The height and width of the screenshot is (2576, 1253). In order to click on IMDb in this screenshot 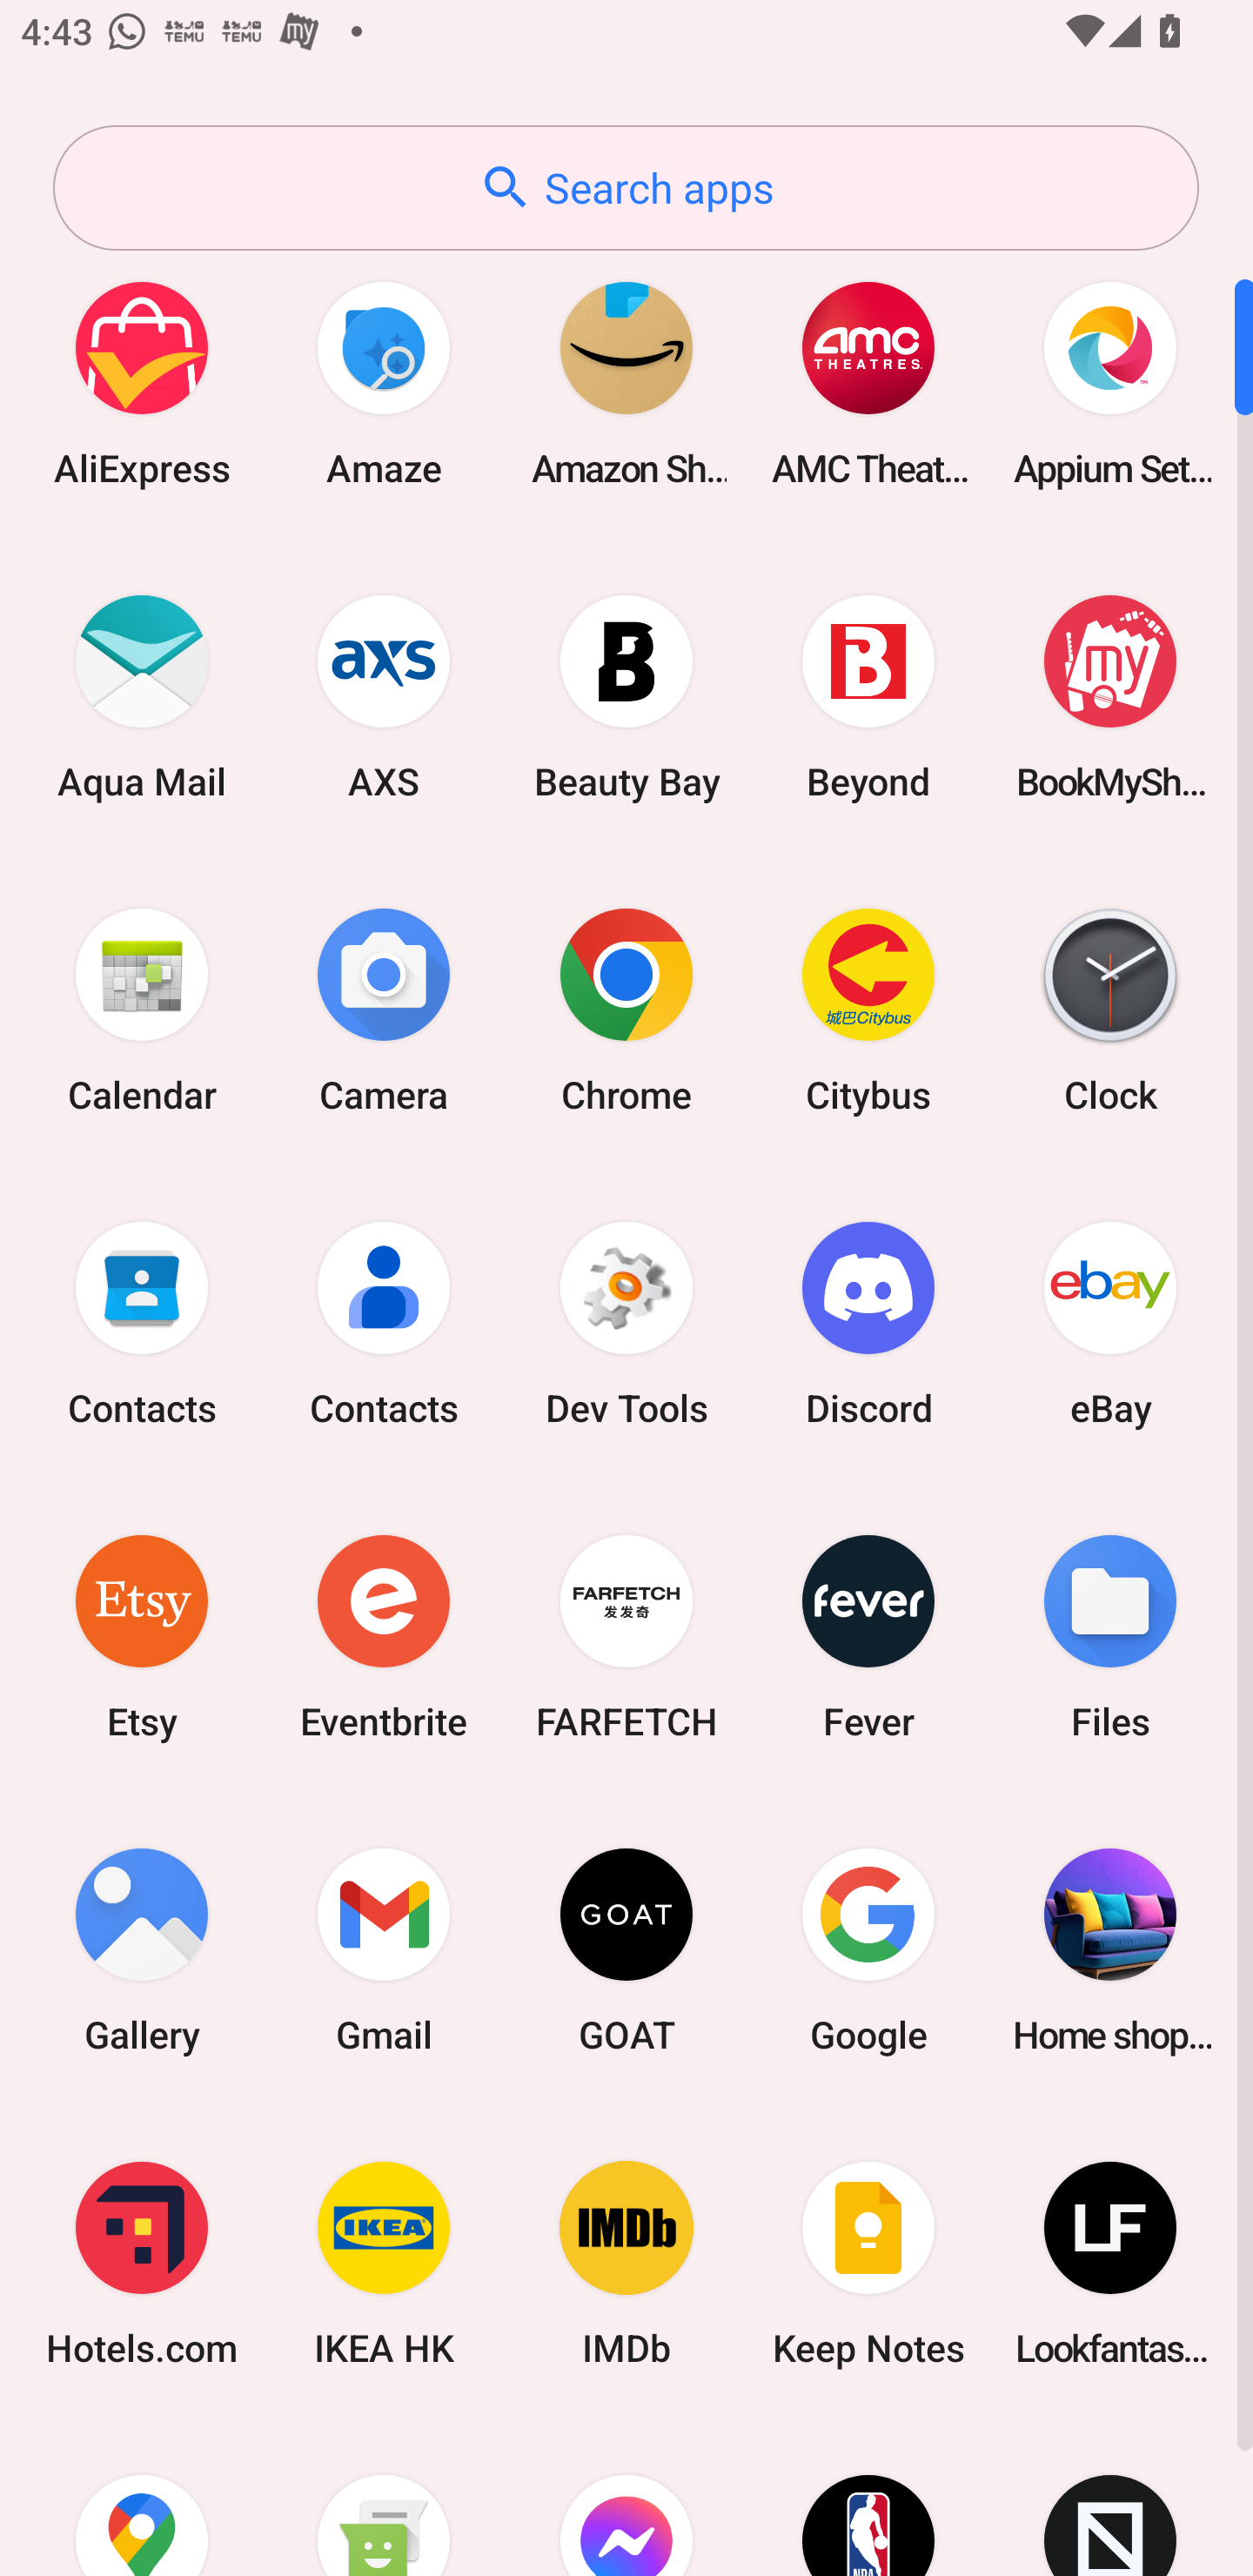, I will do `click(626, 2264)`.